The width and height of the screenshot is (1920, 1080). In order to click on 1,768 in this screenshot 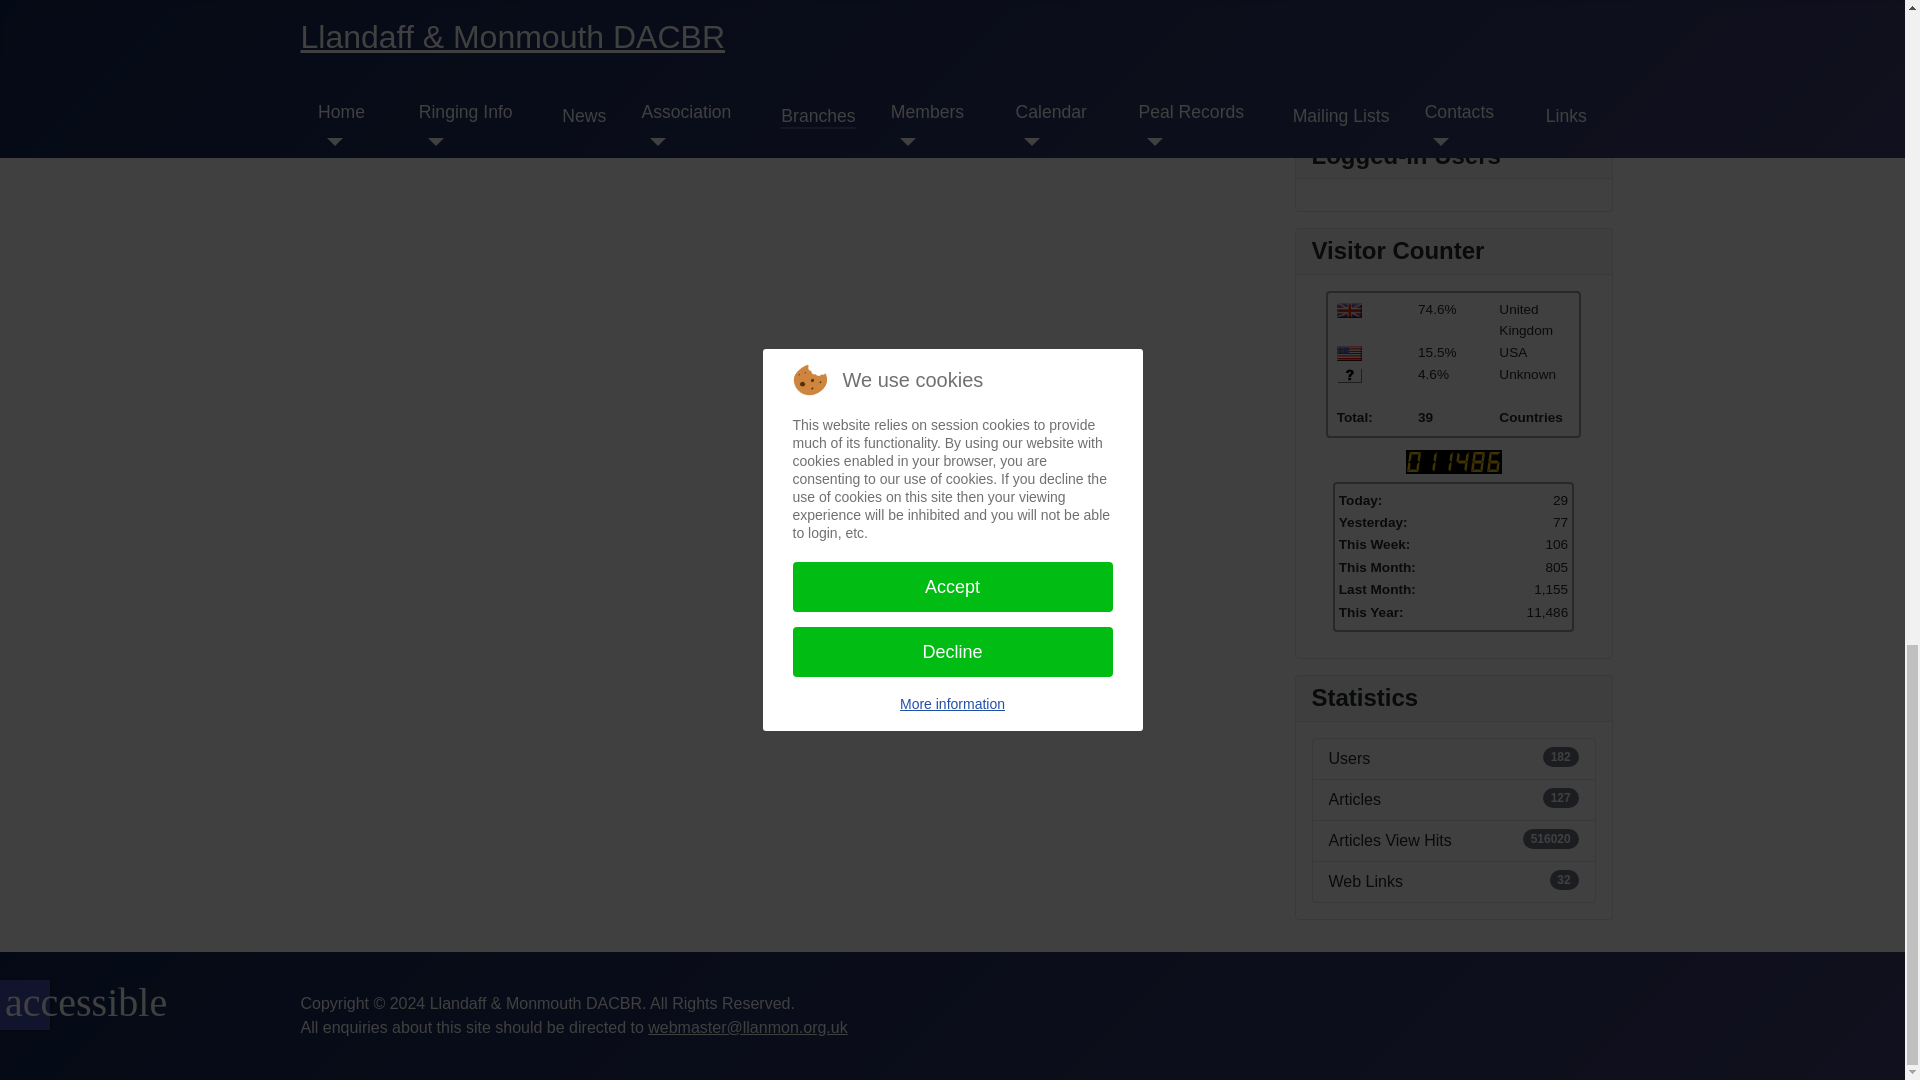, I will do `click(1348, 352)`.